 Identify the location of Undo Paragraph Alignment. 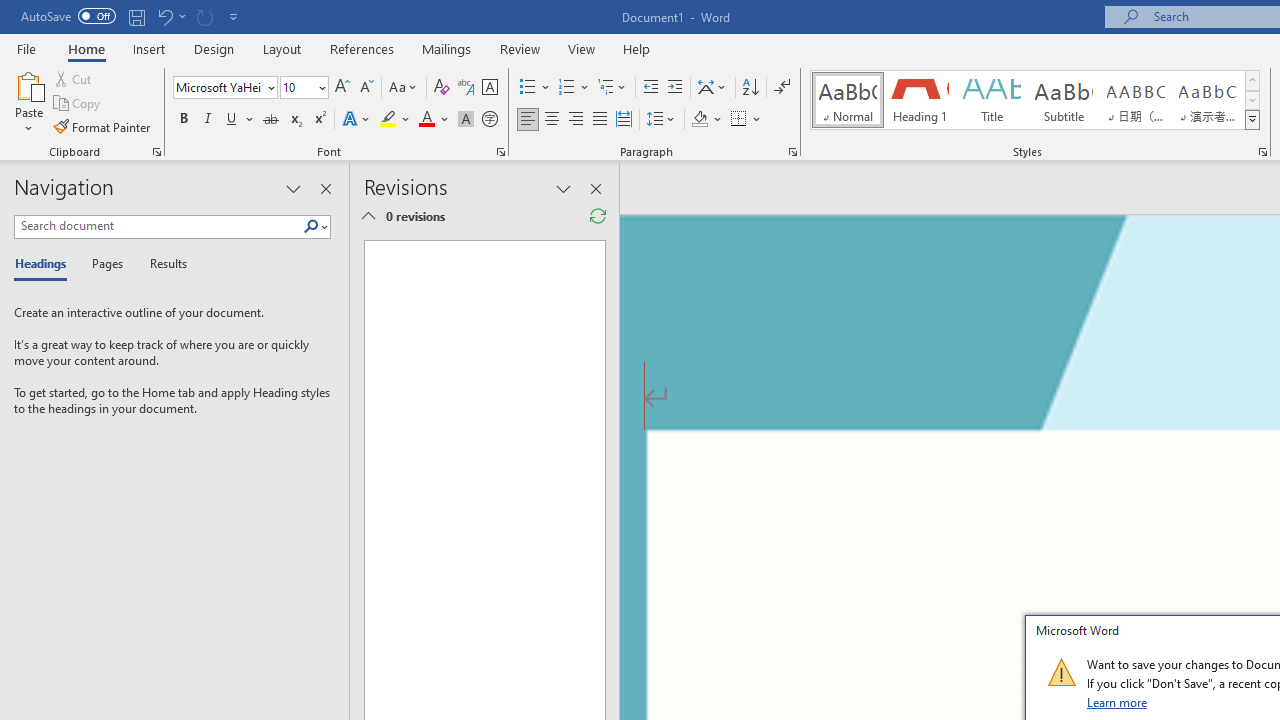
(170, 16).